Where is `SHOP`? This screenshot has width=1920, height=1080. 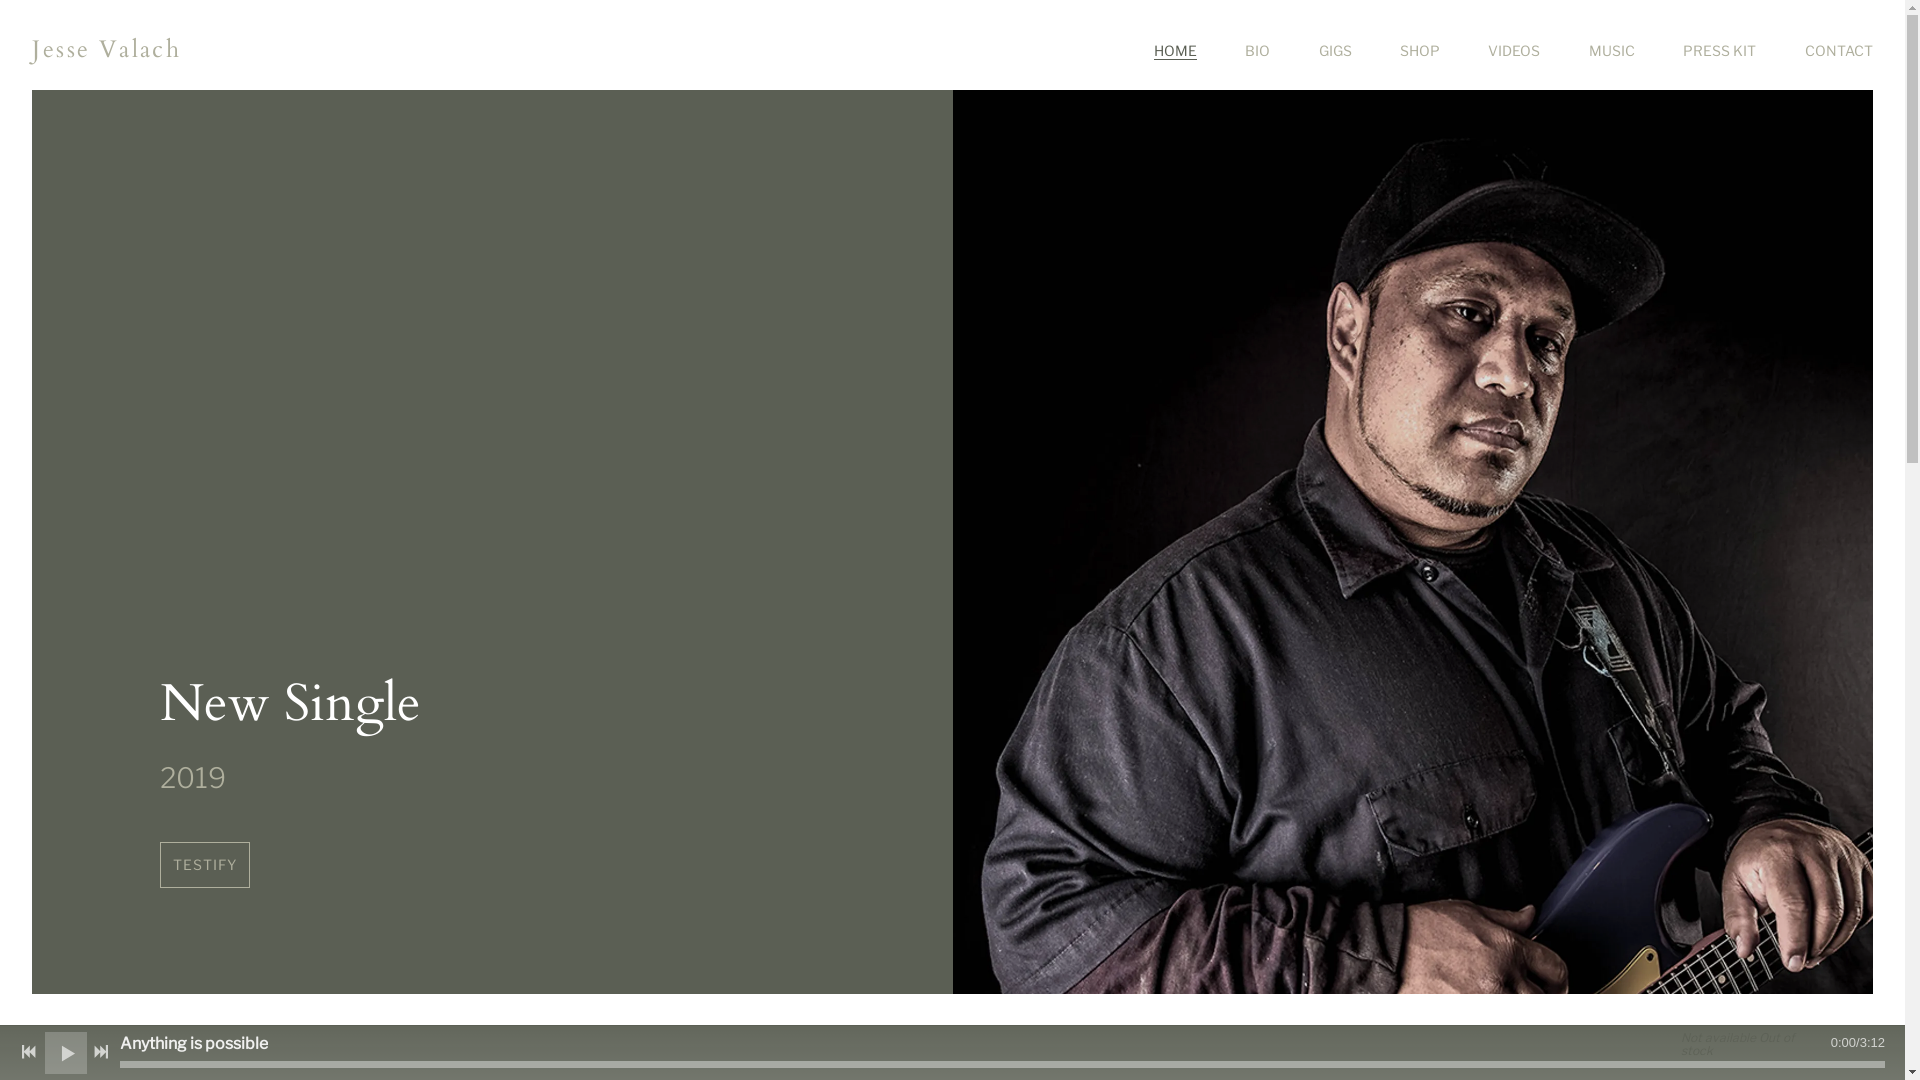 SHOP is located at coordinates (1420, 51).